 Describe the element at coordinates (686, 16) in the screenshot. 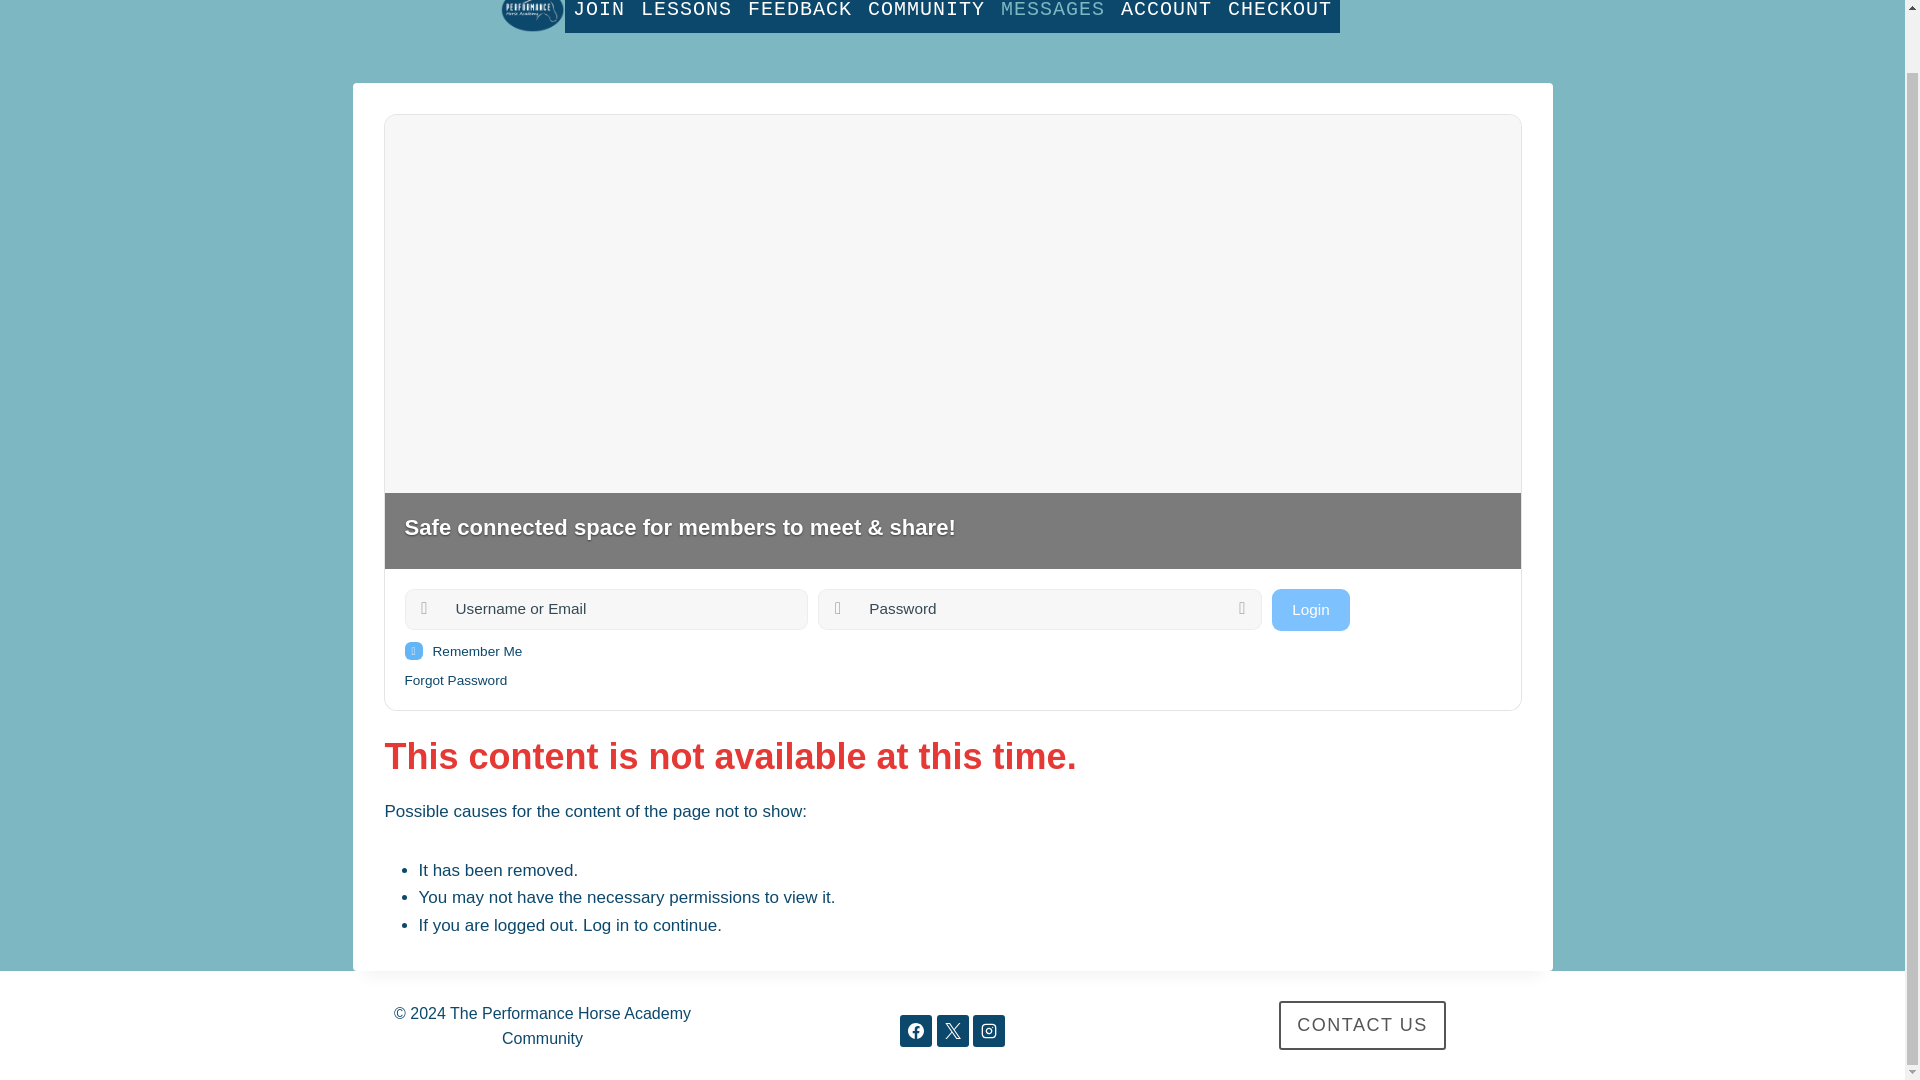

I see `LESSONS` at that location.